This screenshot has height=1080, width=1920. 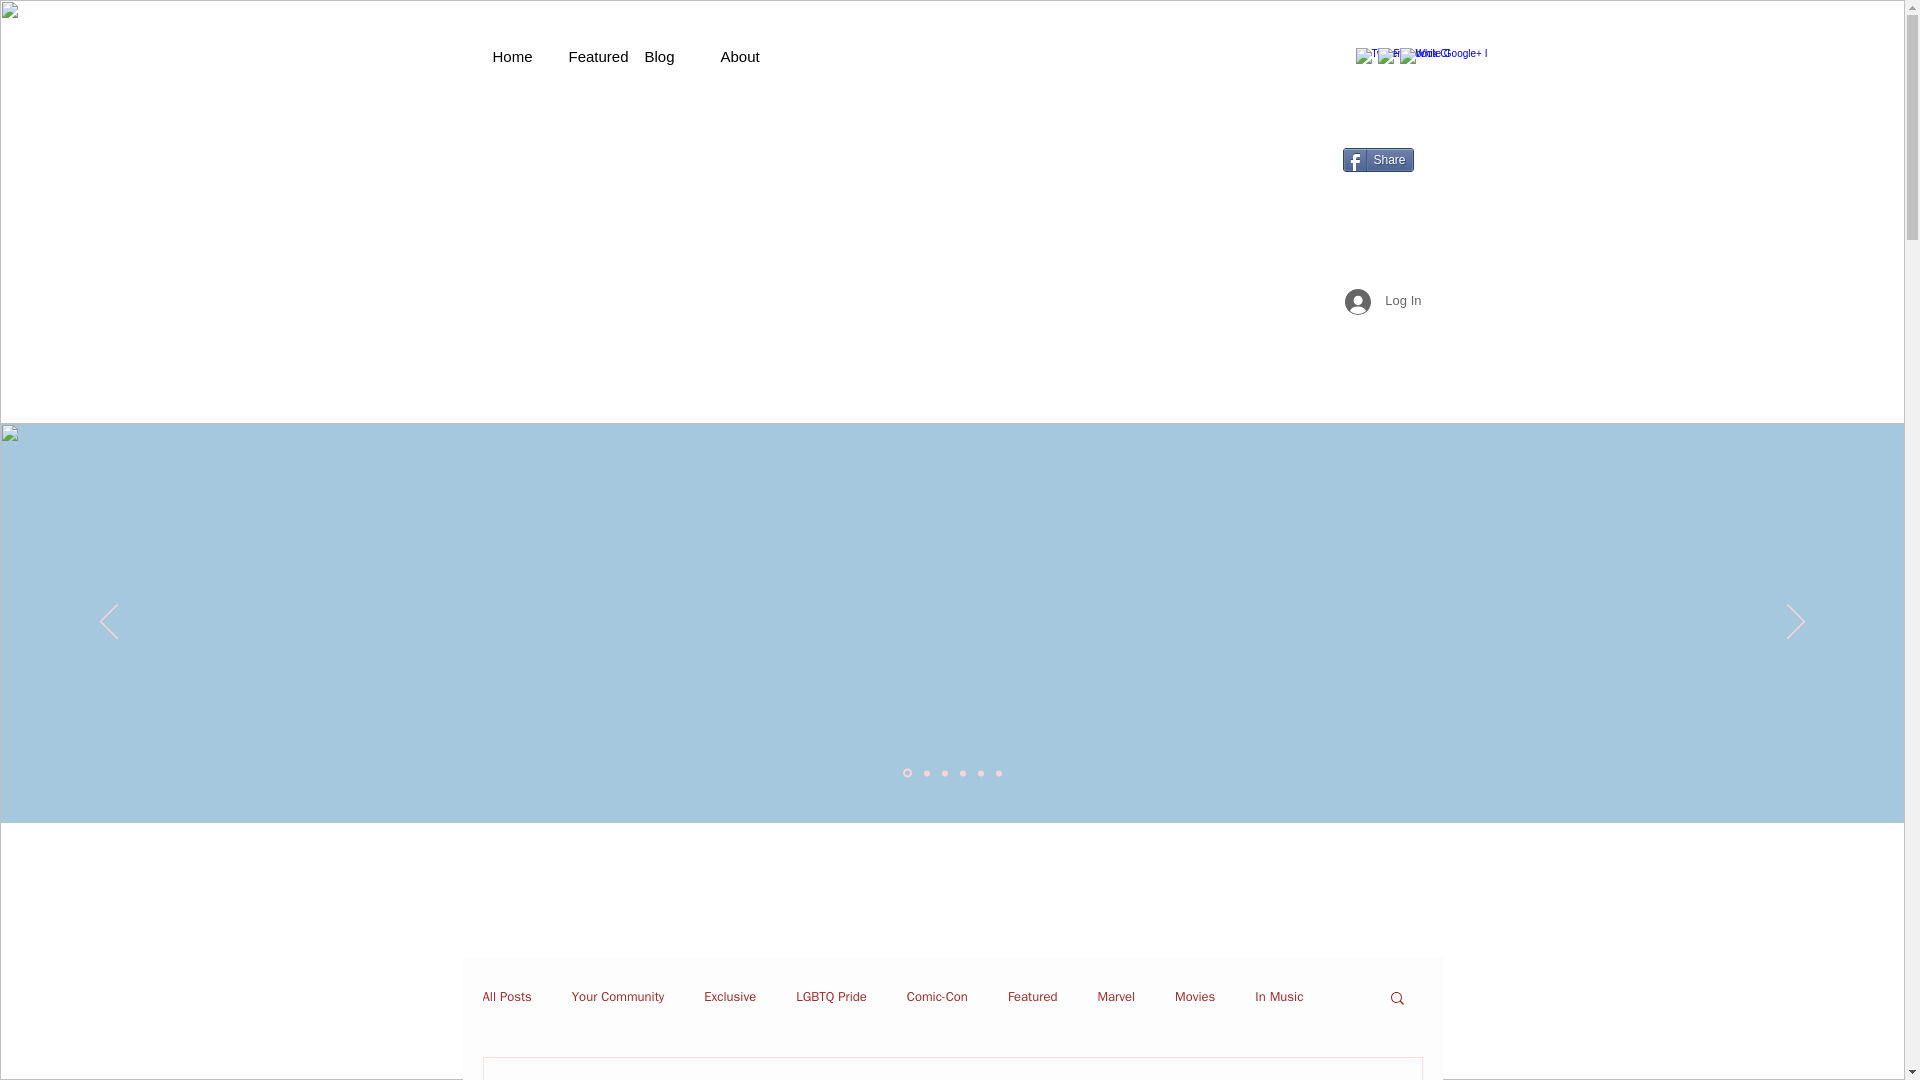 I want to click on About, so click(x=748, y=56).